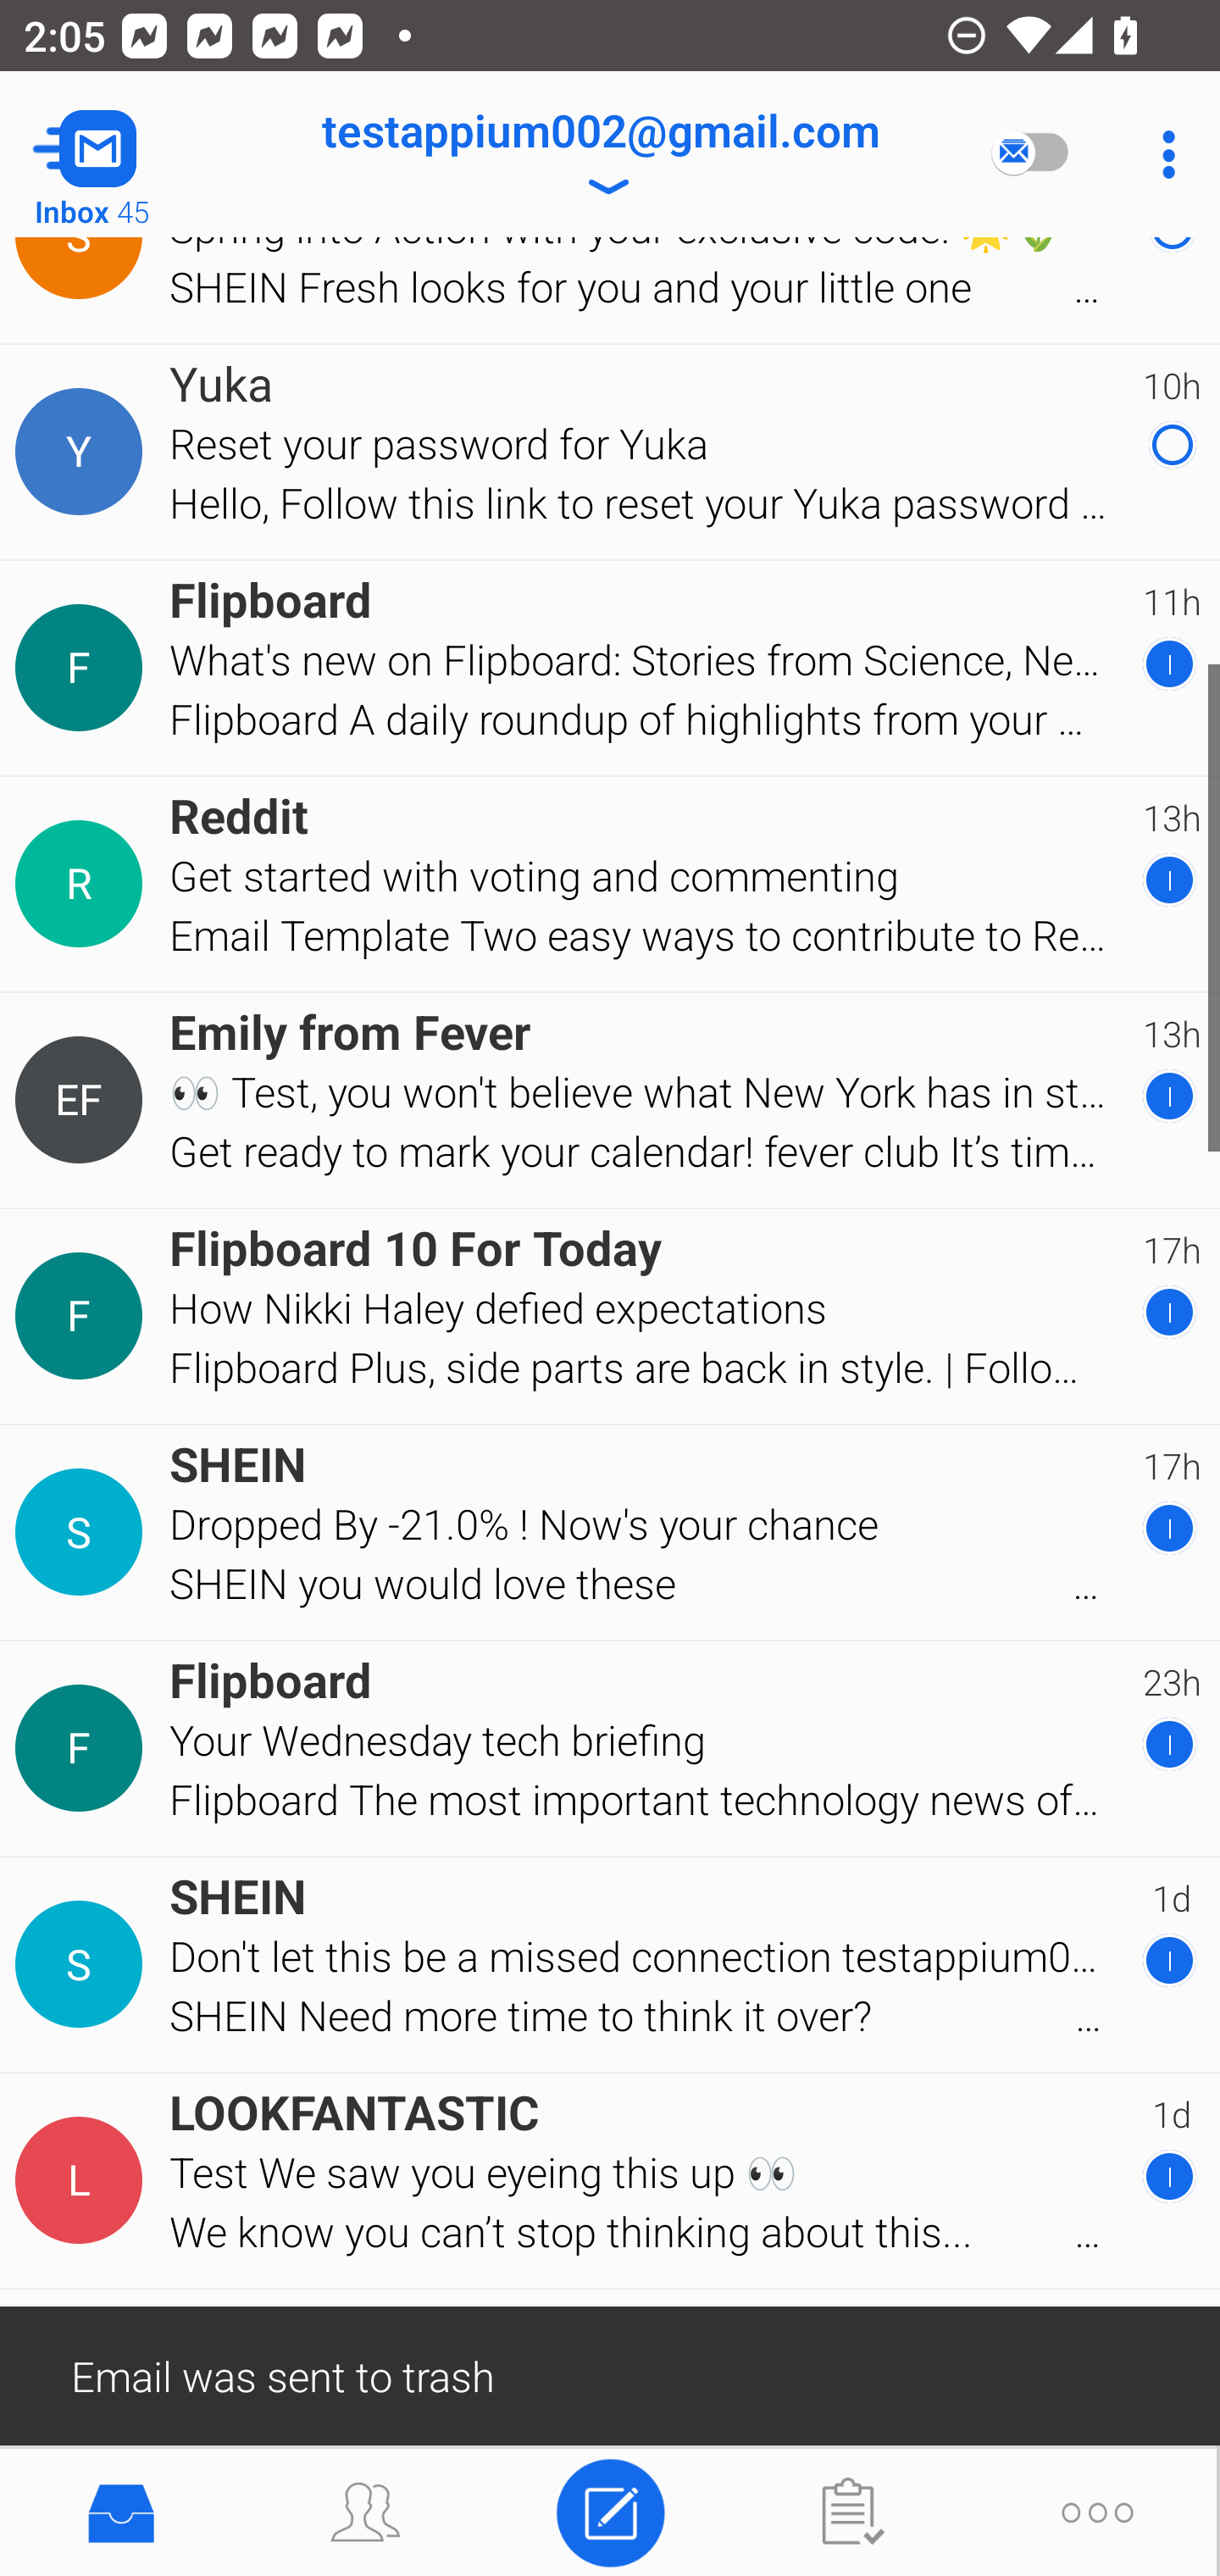 The width and height of the screenshot is (1220, 2576). Describe the element at coordinates (83, 1747) in the screenshot. I see `Contact Details` at that location.